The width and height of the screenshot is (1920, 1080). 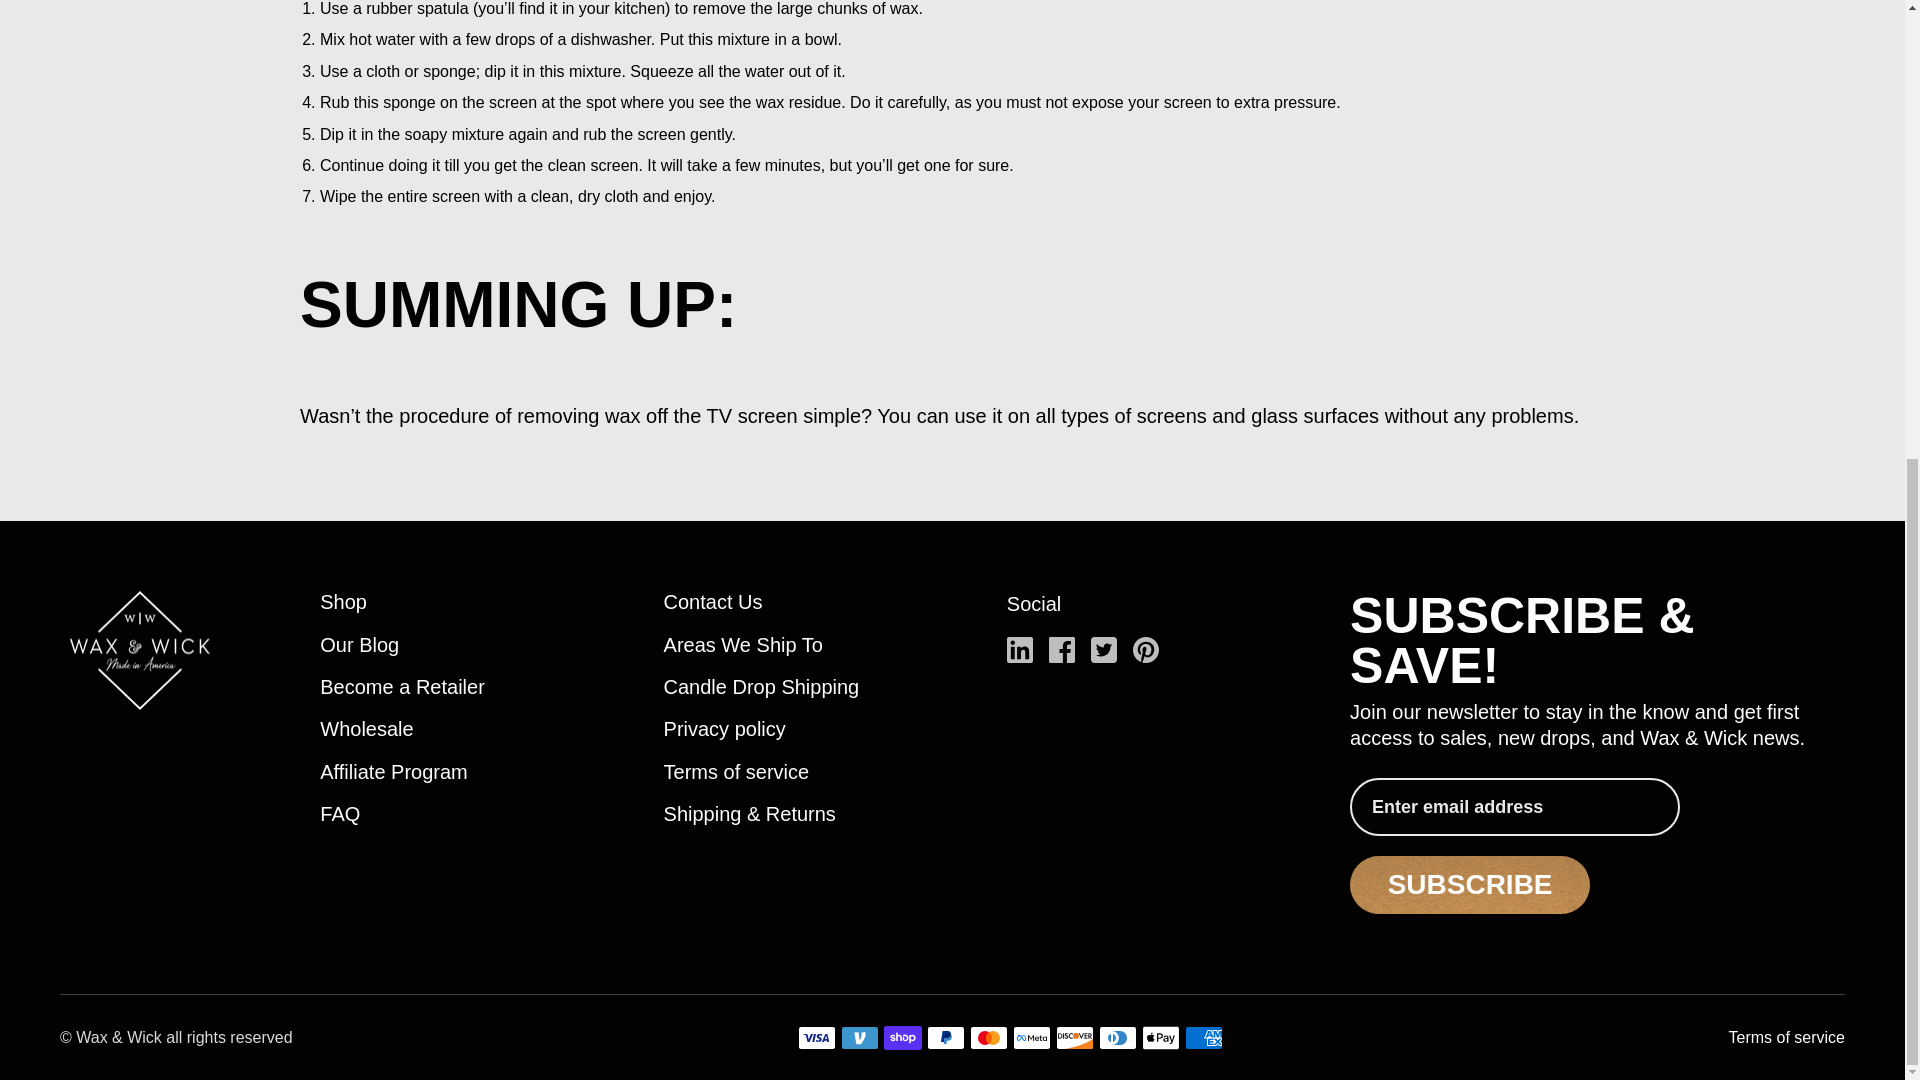 What do you see at coordinates (713, 602) in the screenshot?
I see `Contact Us` at bounding box center [713, 602].